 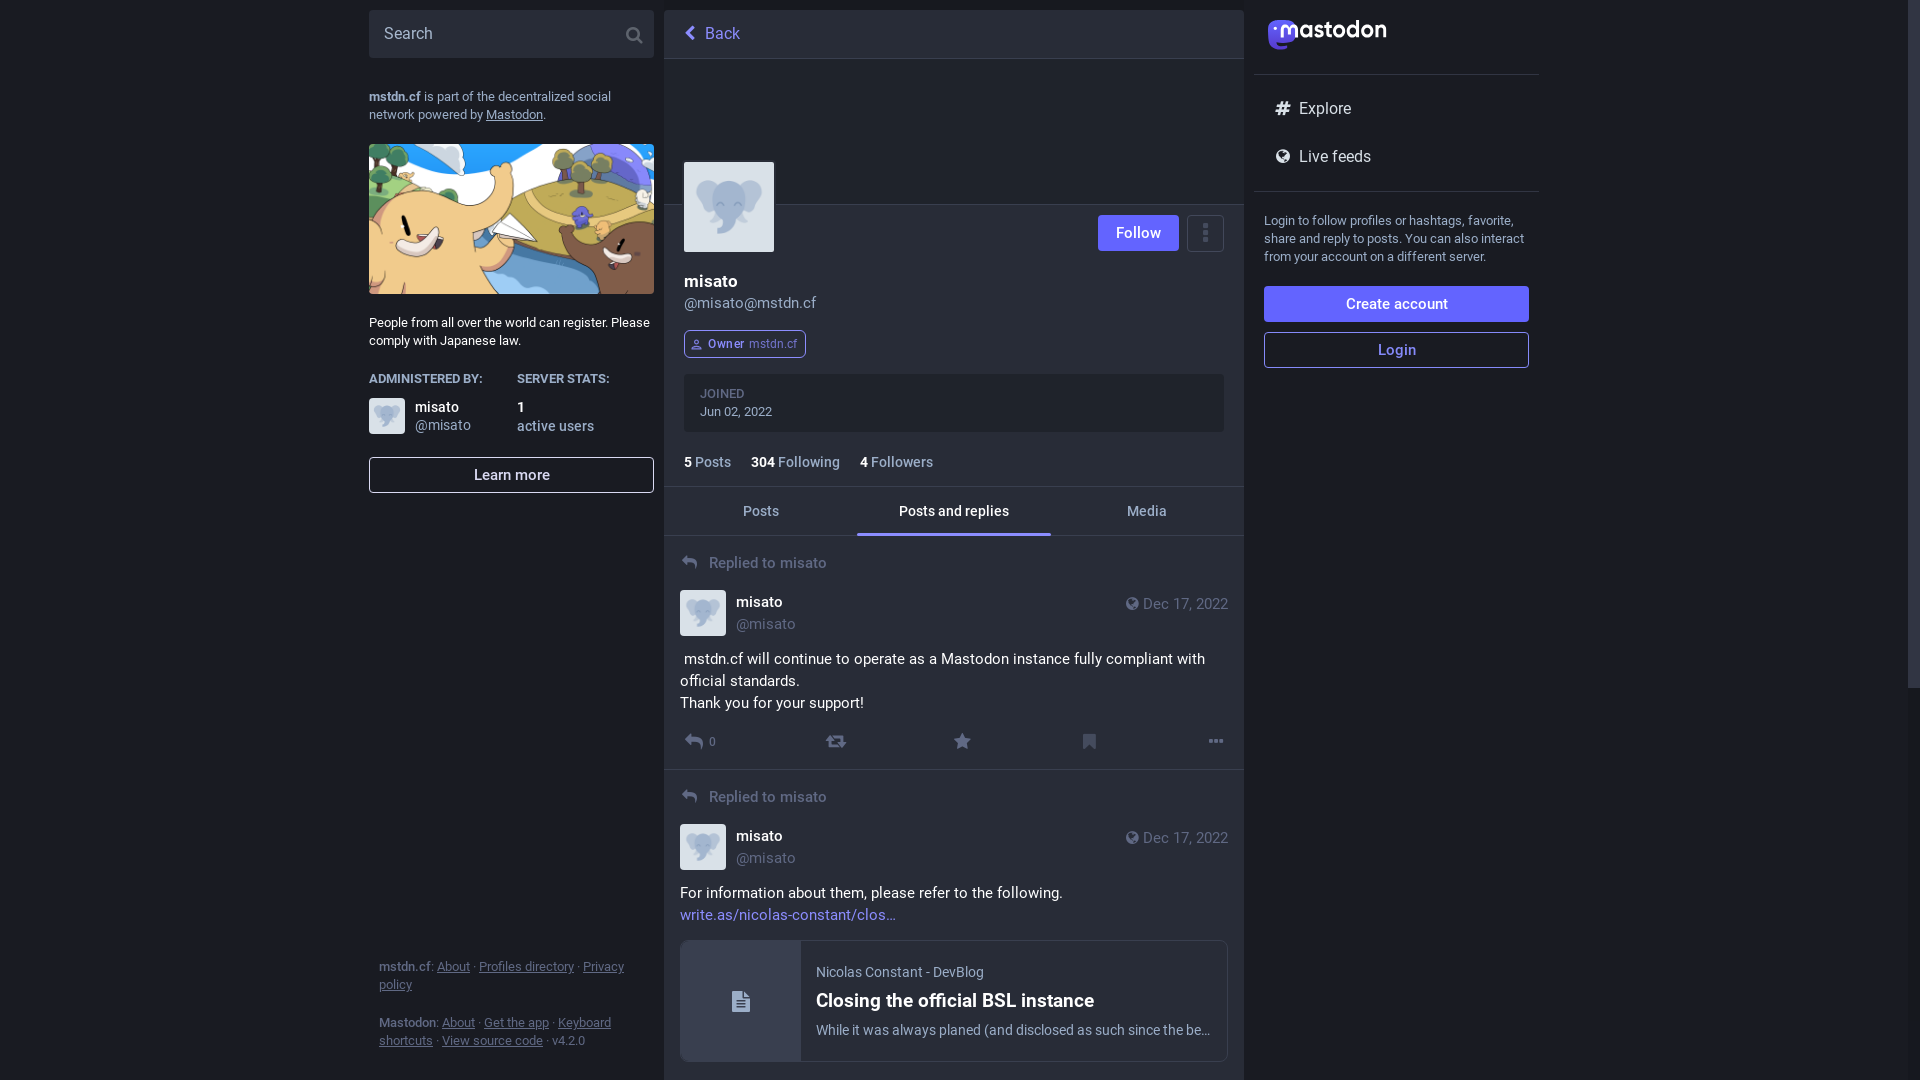 What do you see at coordinates (1175, 847) in the screenshot?
I see `Dec 17, 2022` at bounding box center [1175, 847].